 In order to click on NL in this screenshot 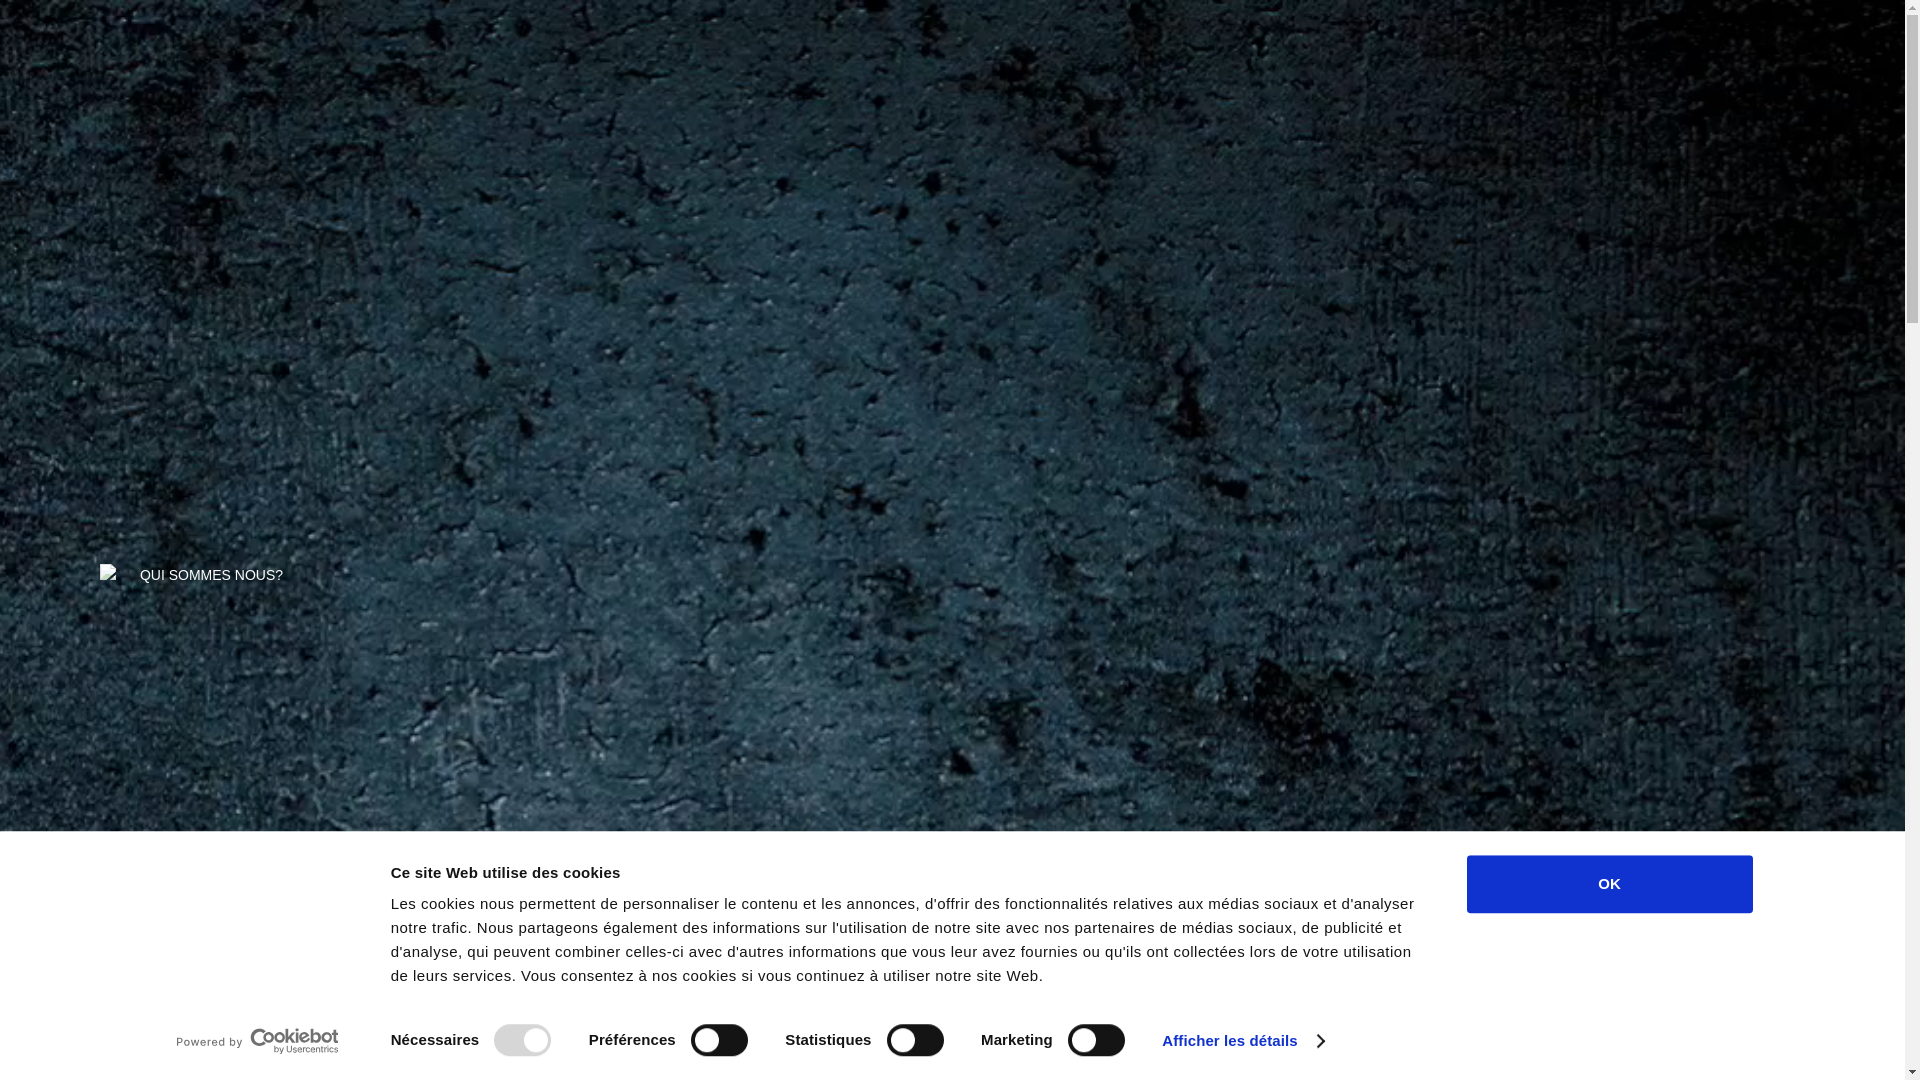, I will do `click(76, 84)`.